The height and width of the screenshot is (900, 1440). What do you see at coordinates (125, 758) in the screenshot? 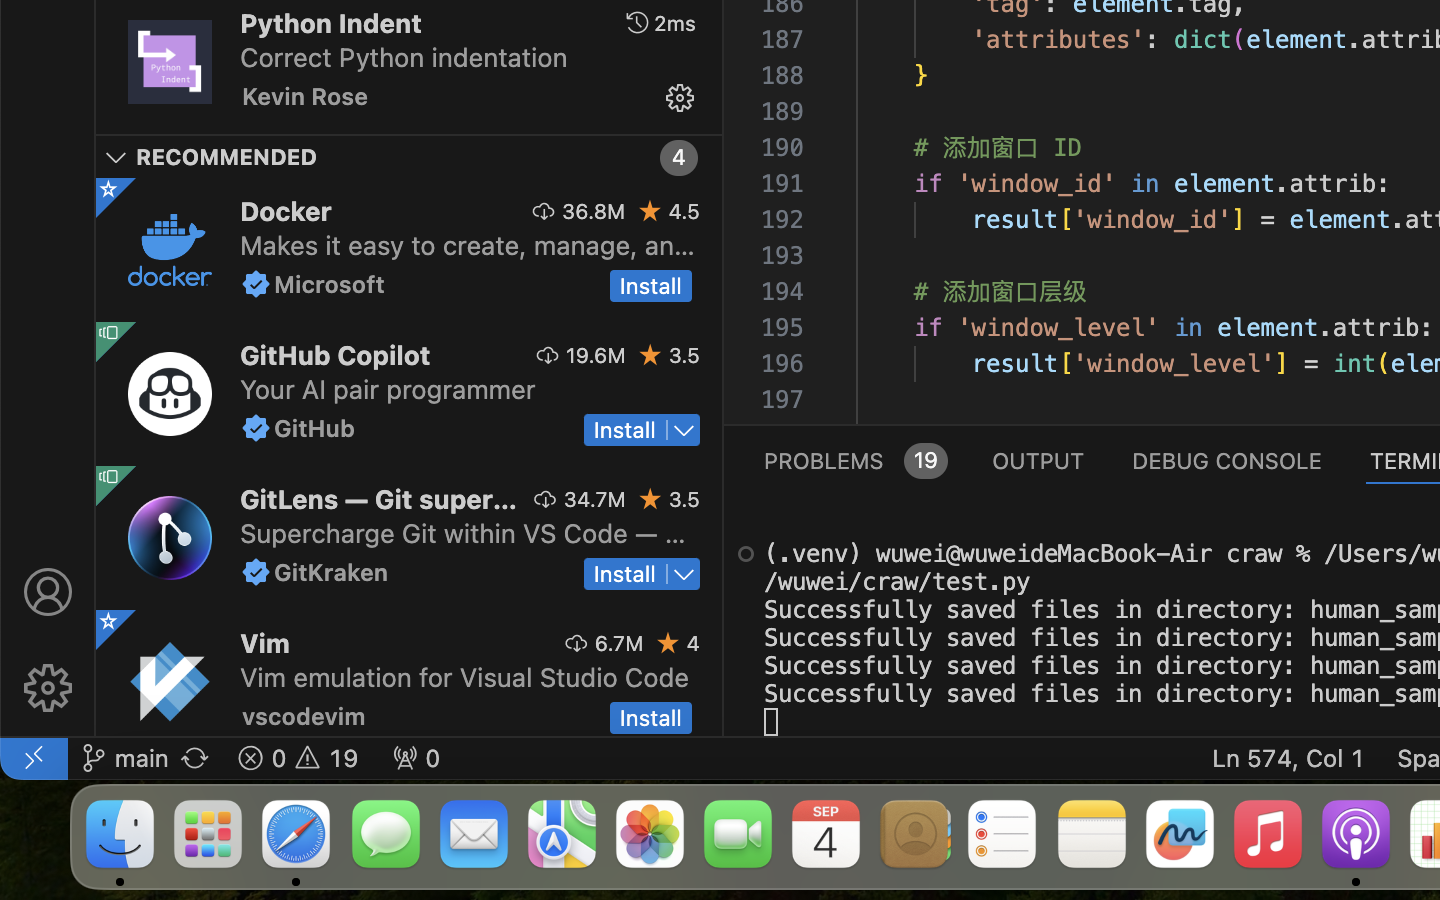
I see `main ` at bounding box center [125, 758].